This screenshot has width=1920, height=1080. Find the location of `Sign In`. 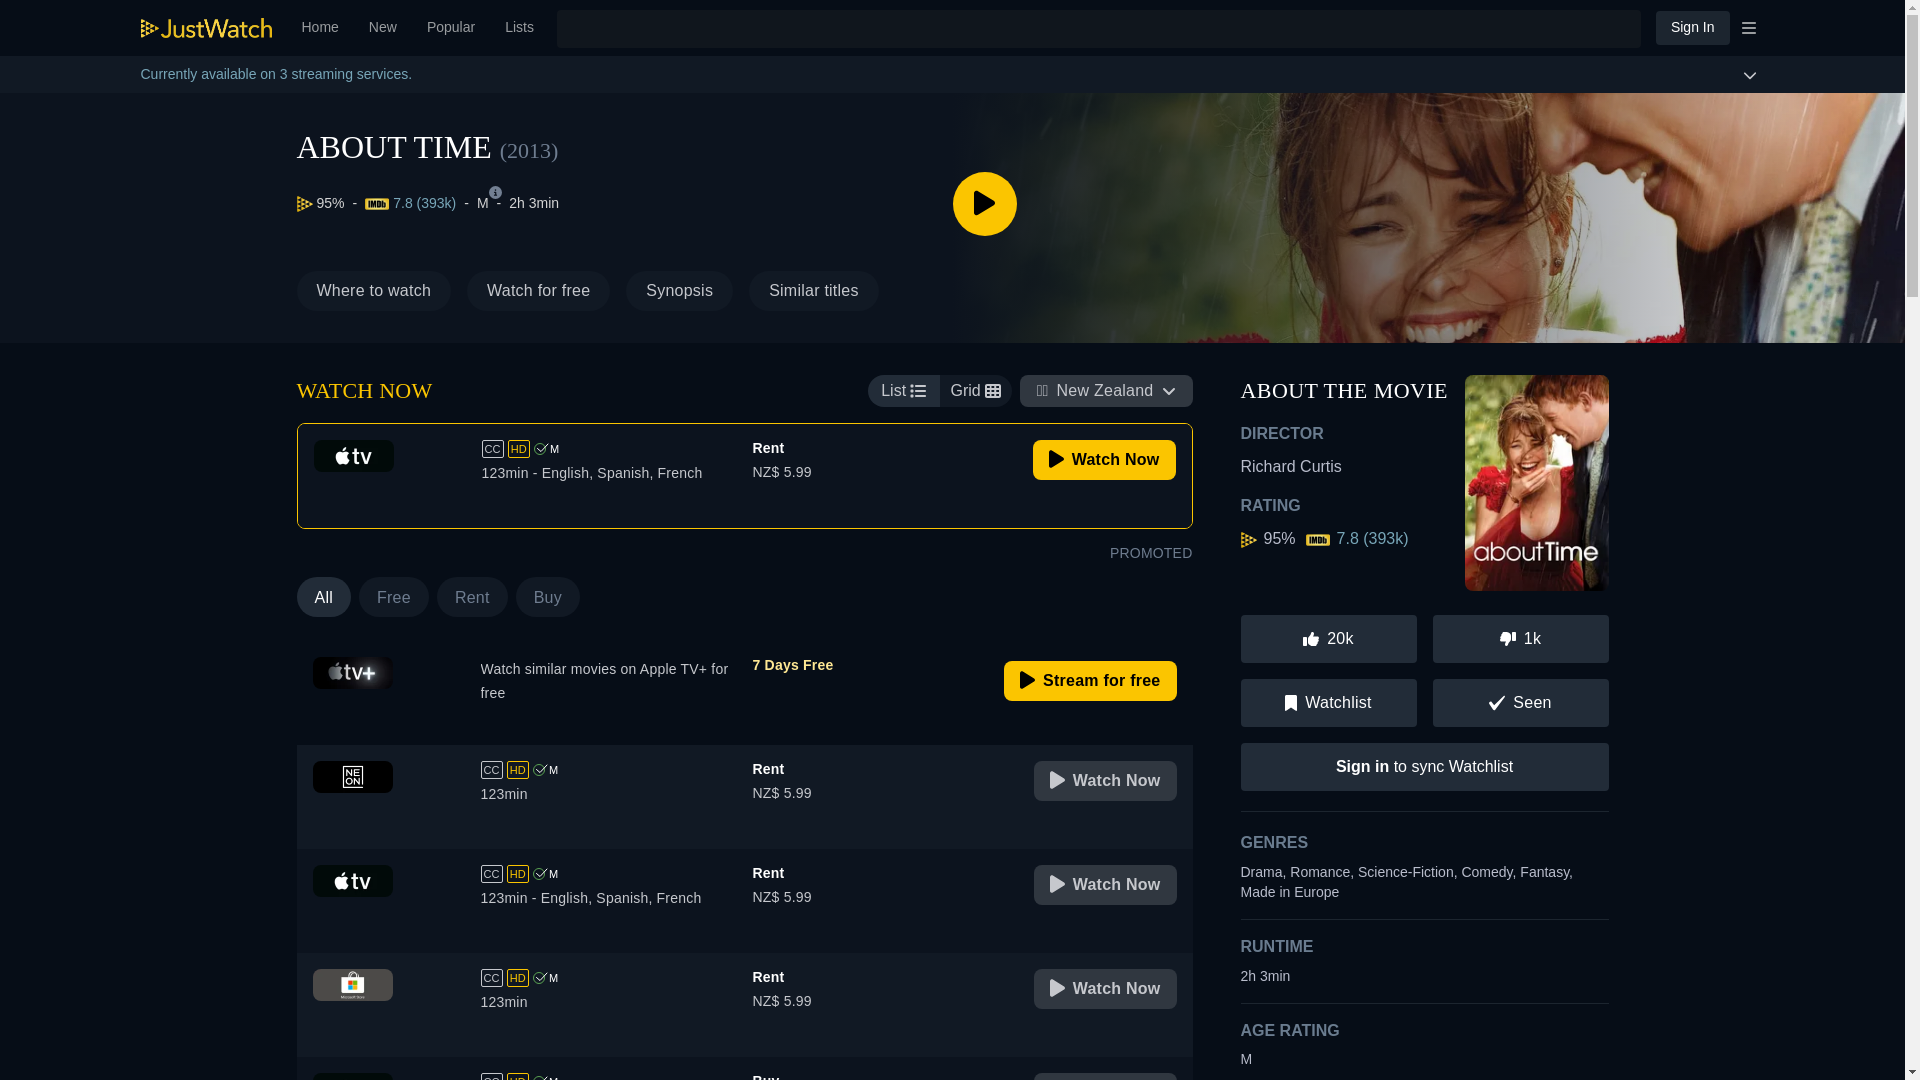

Sign In is located at coordinates (382, 28).